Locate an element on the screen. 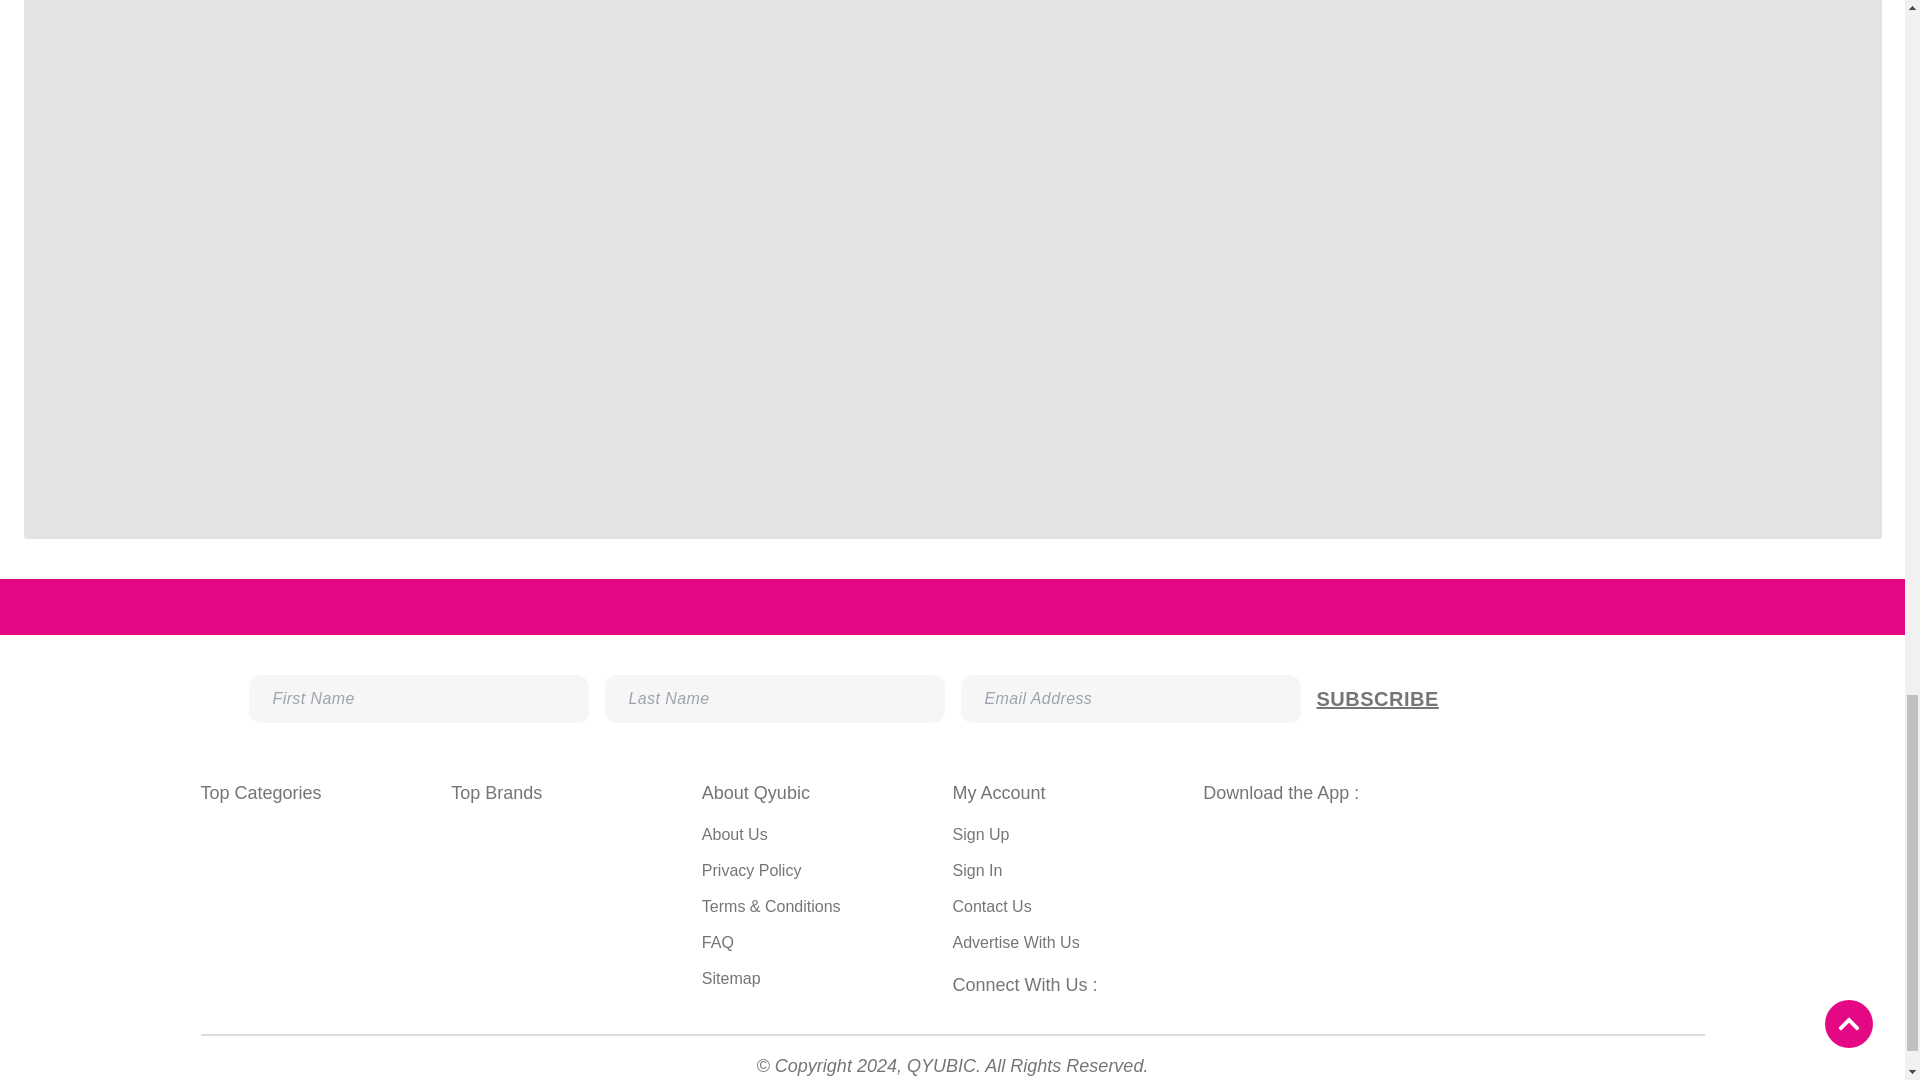  Contact Us is located at coordinates (992, 906).